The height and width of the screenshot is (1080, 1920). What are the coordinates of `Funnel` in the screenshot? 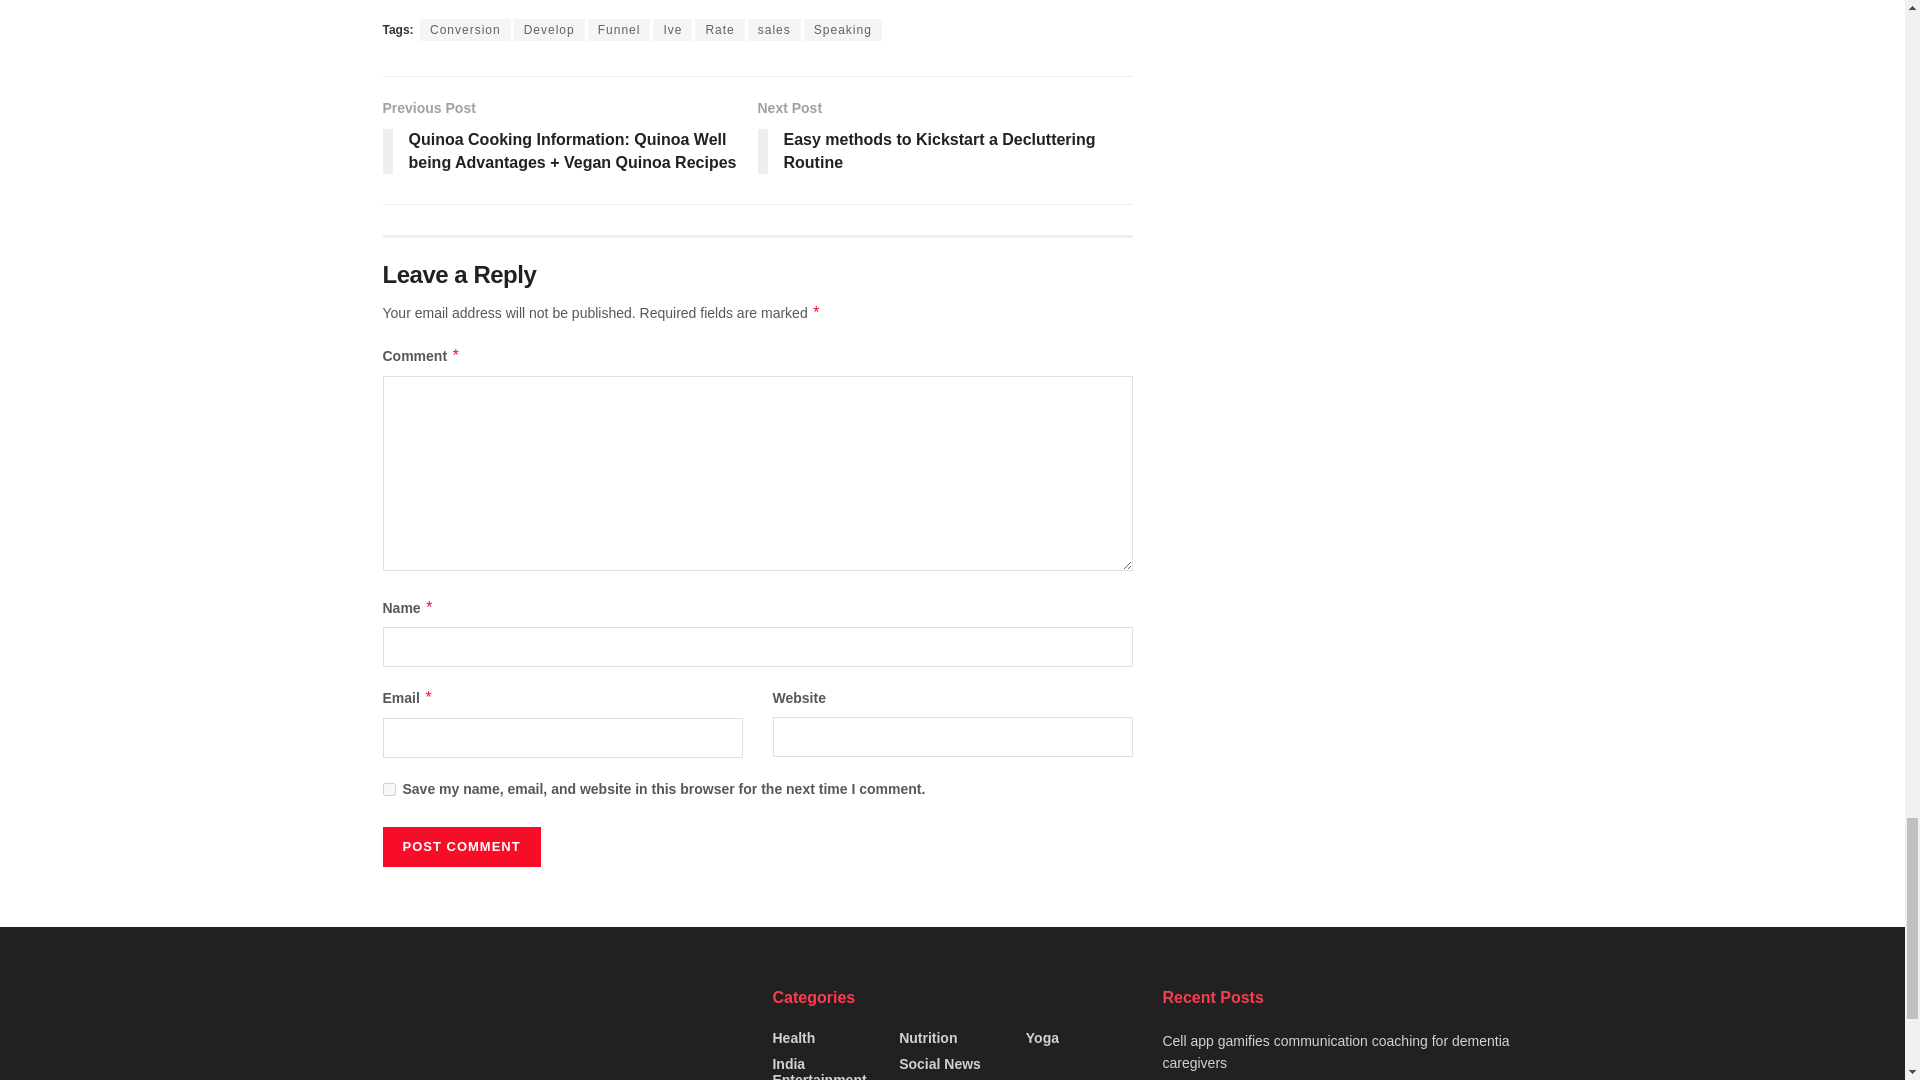 It's located at (618, 30).